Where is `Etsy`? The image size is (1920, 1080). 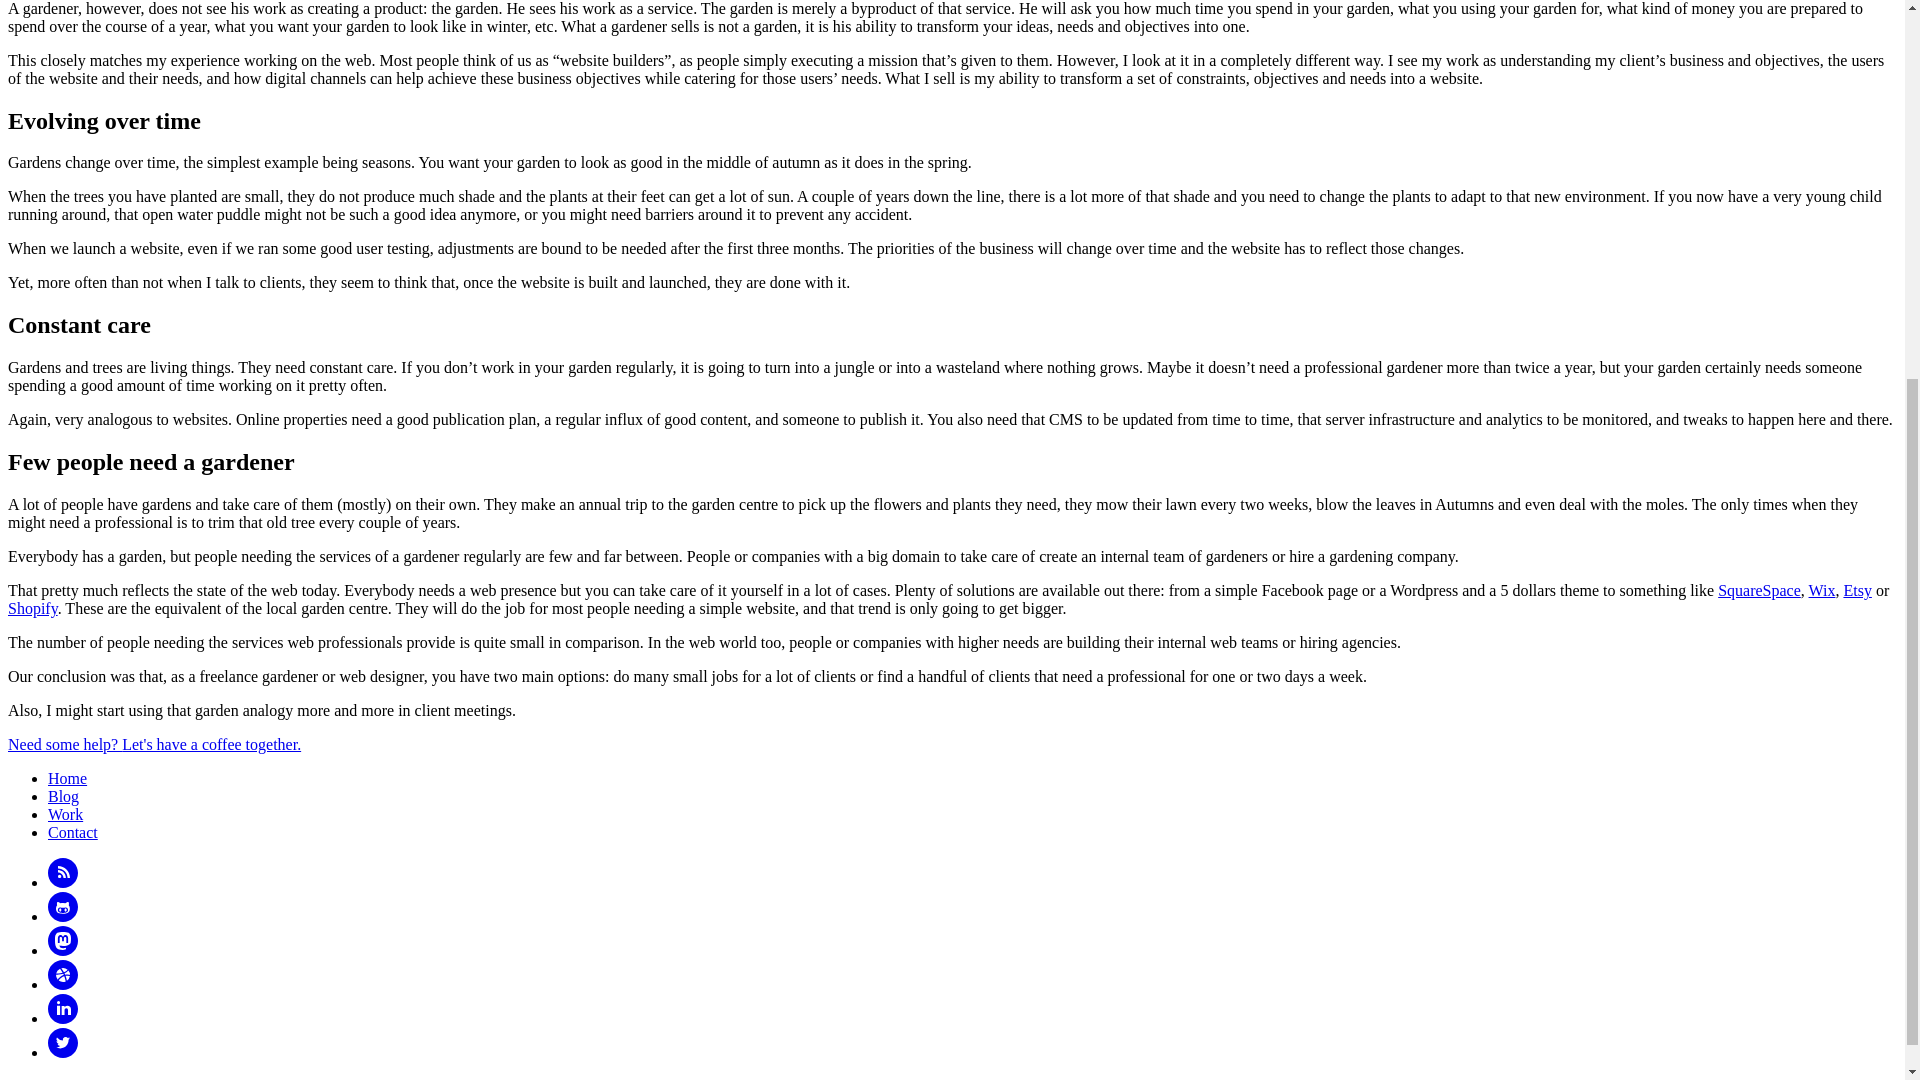
Etsy is located at coordinates (1856, 590).